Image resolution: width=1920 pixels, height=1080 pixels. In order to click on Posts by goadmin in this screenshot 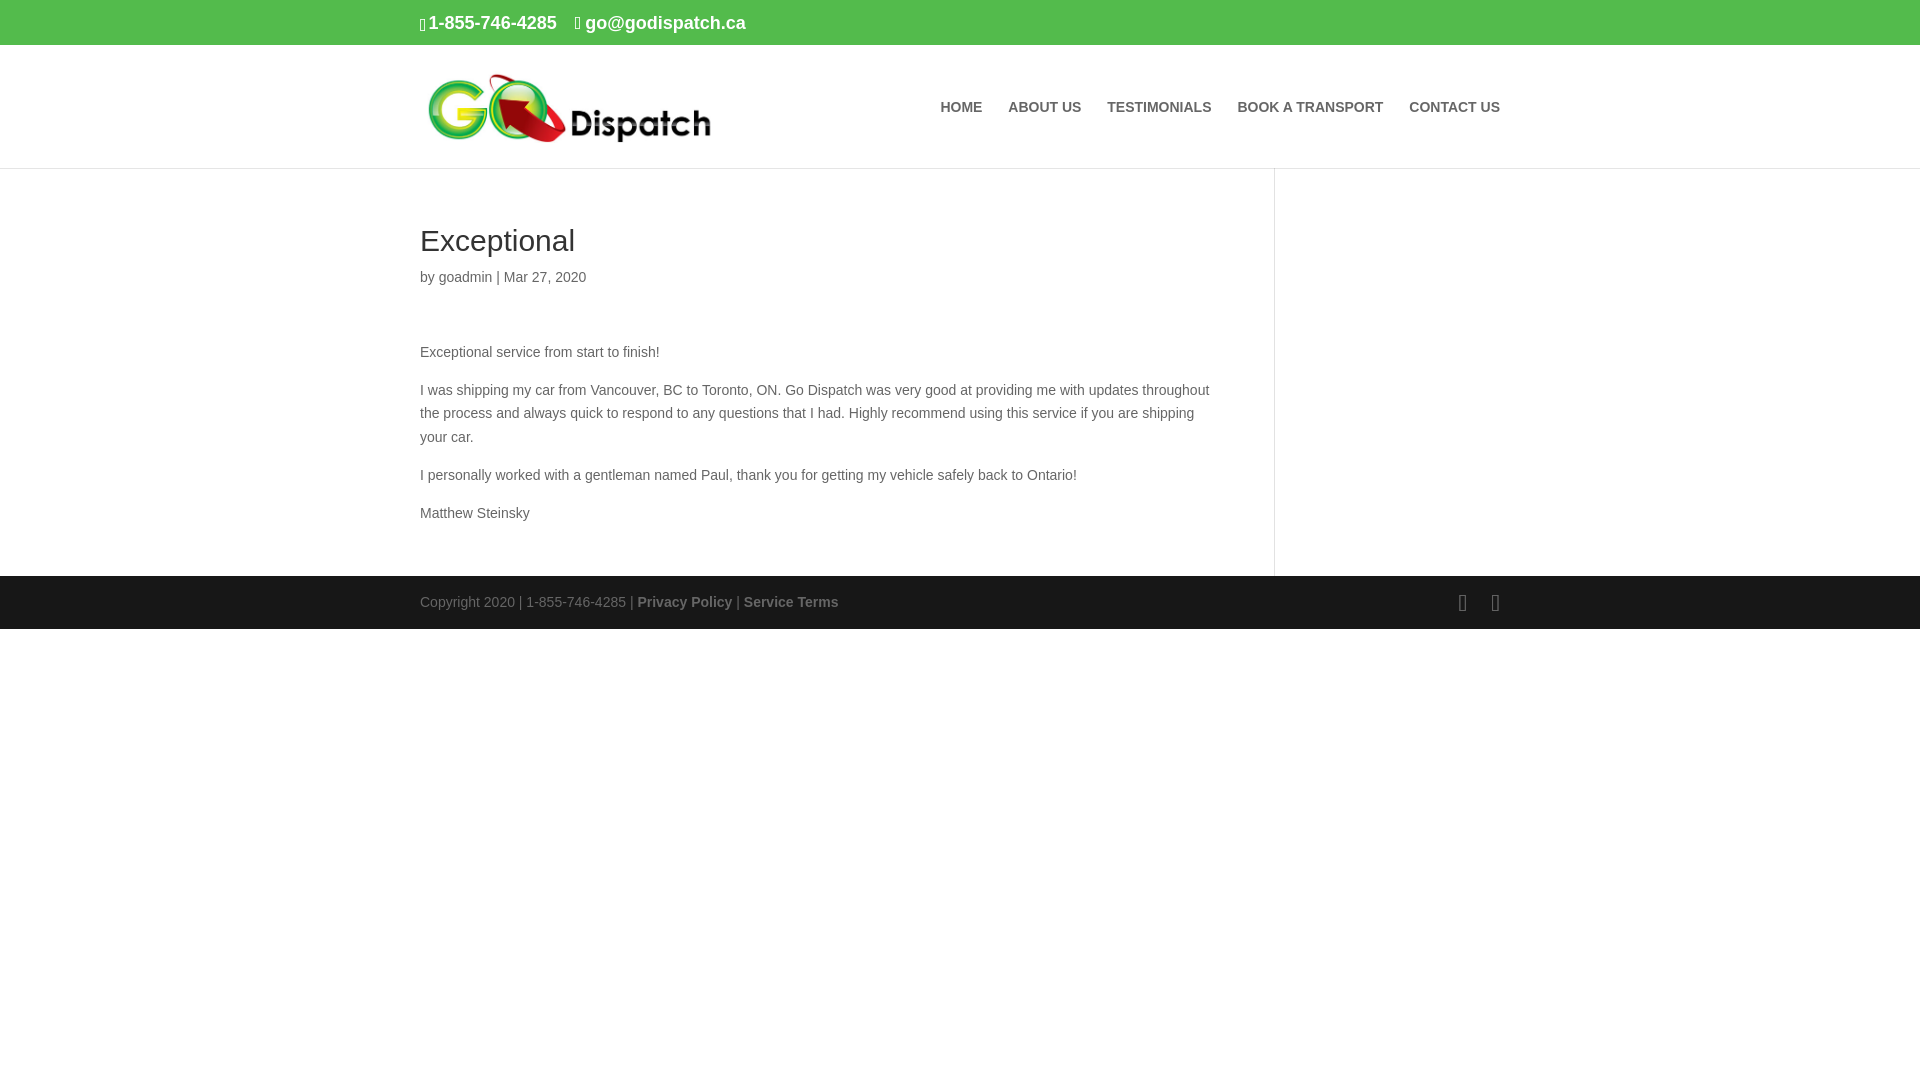, I will do `click(466, 276)`.